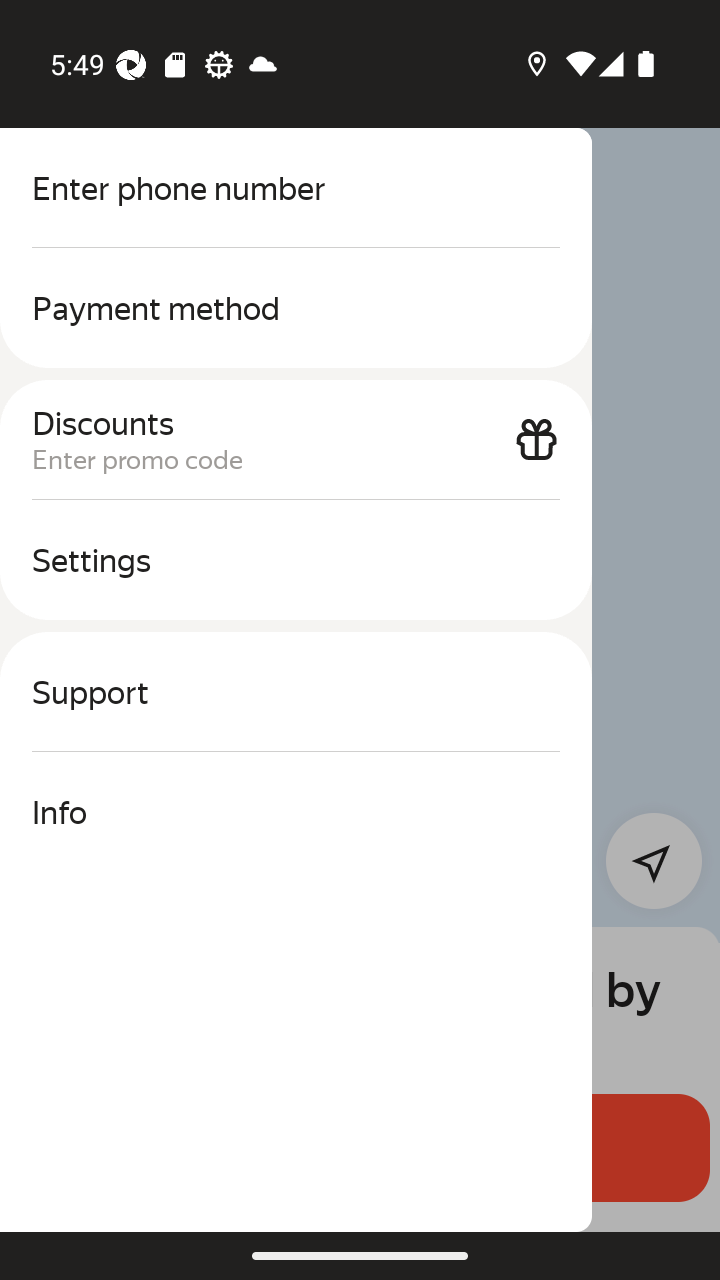 The image size is (720, 1280). I want to click on Settings, so click(296, 560).